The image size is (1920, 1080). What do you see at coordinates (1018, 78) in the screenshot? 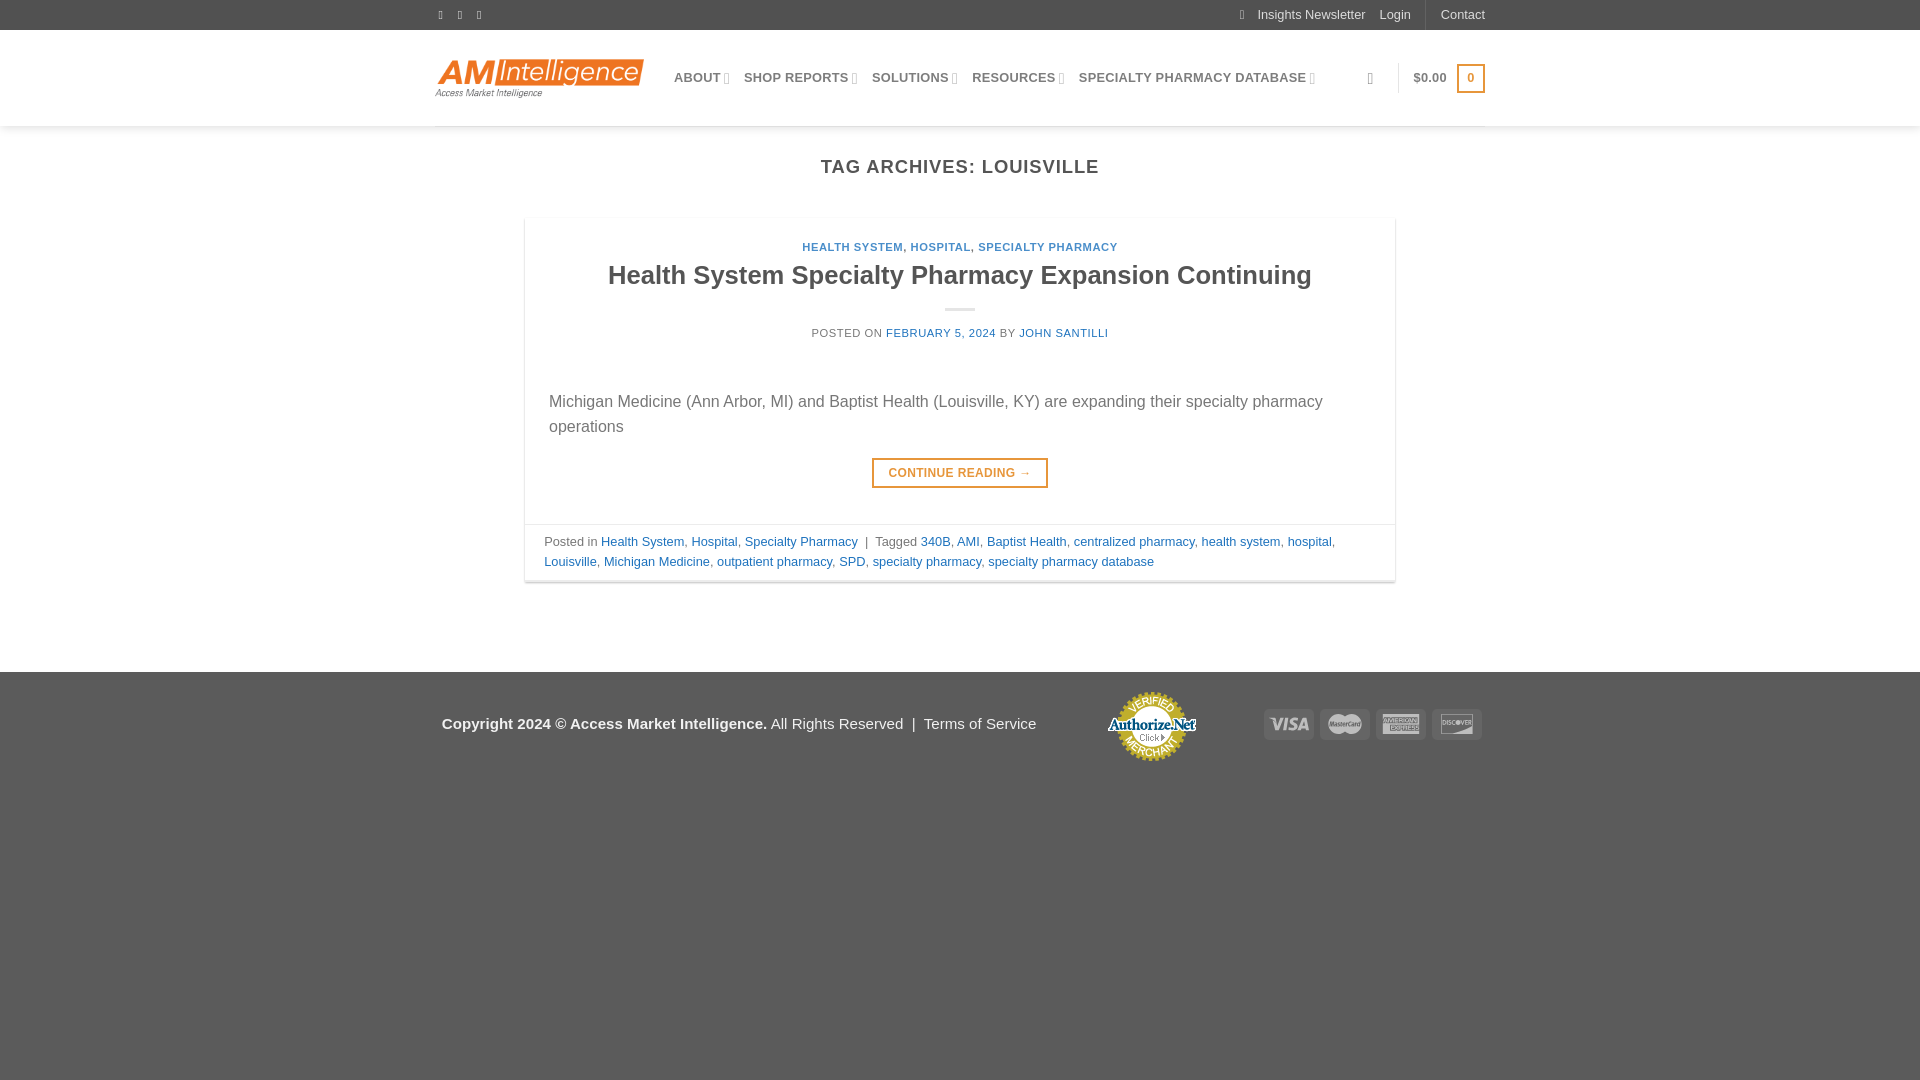
I see `RESOURCES` at bounding box center [1018, 78].